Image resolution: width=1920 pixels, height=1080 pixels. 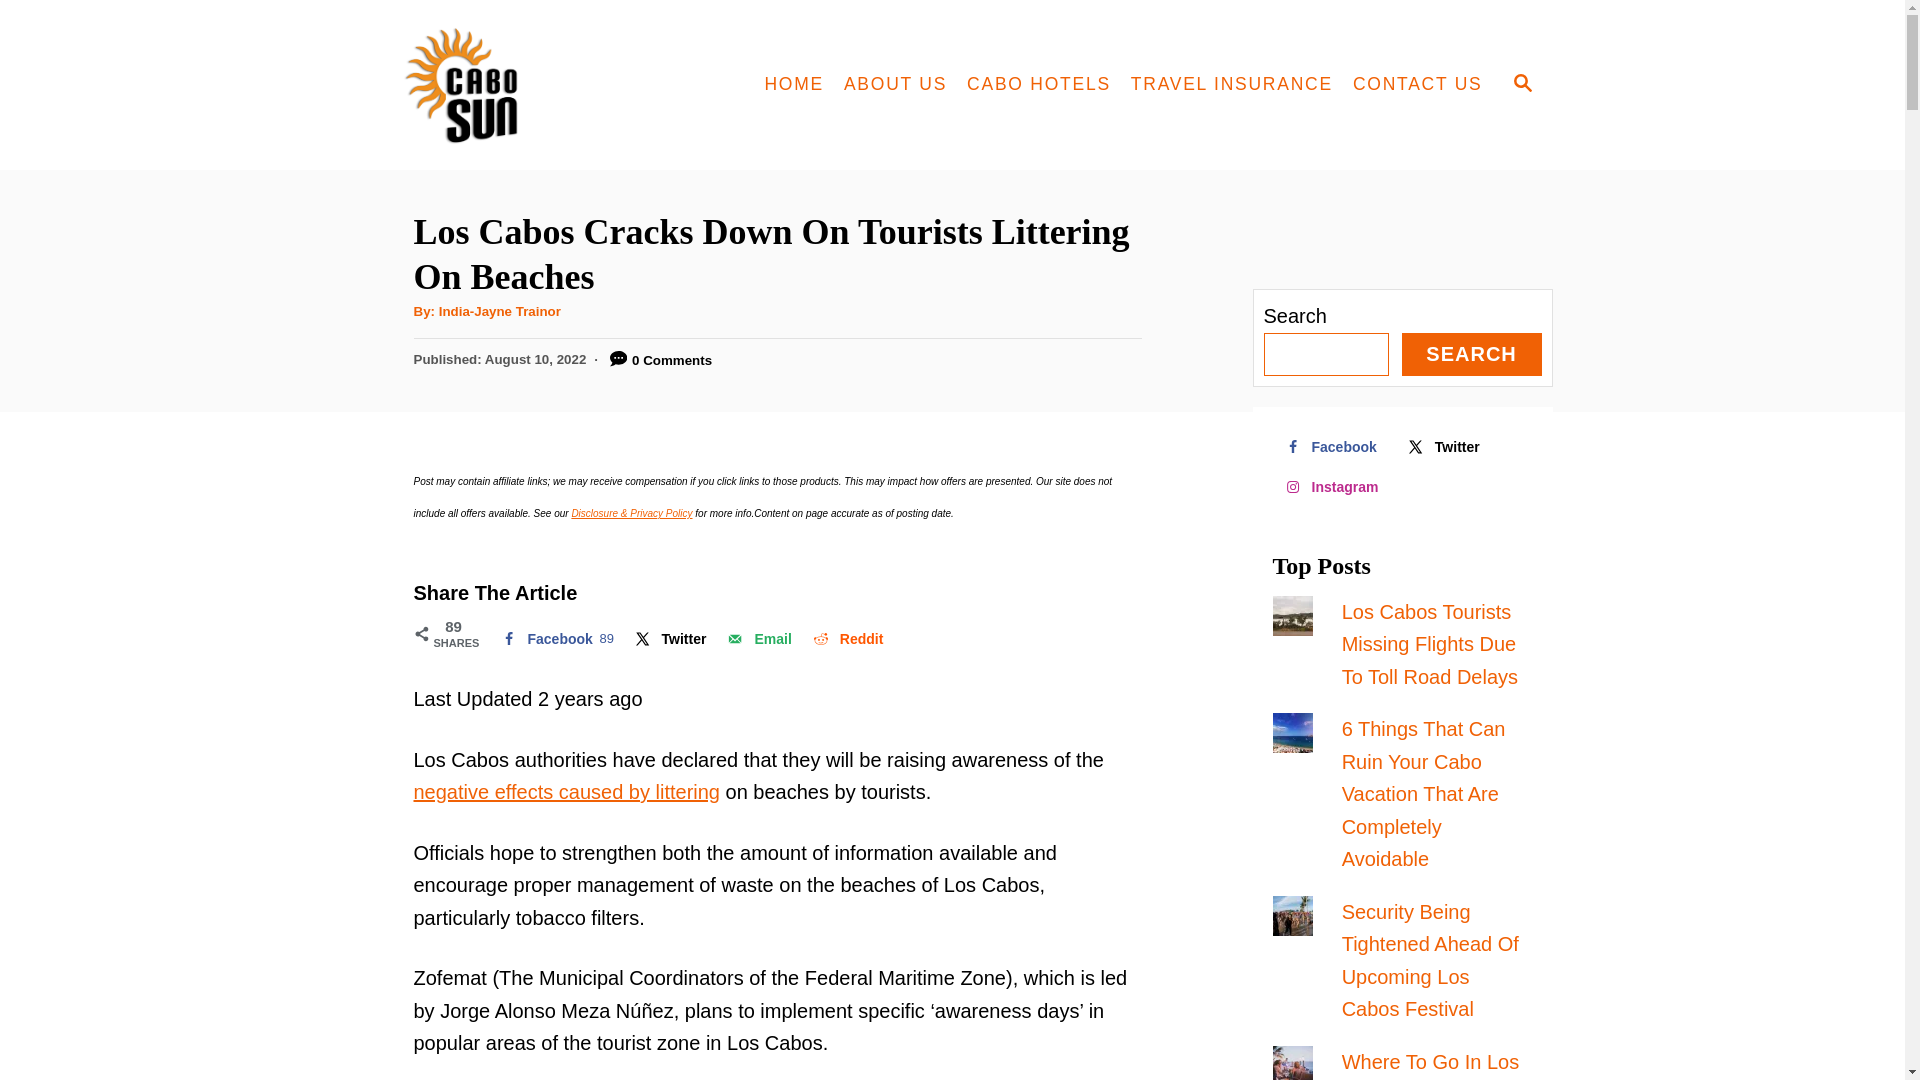 What do you see at coordinates (846, 638) in the screenshot?
I see `Follow on X` at bounding box center [846, 638].